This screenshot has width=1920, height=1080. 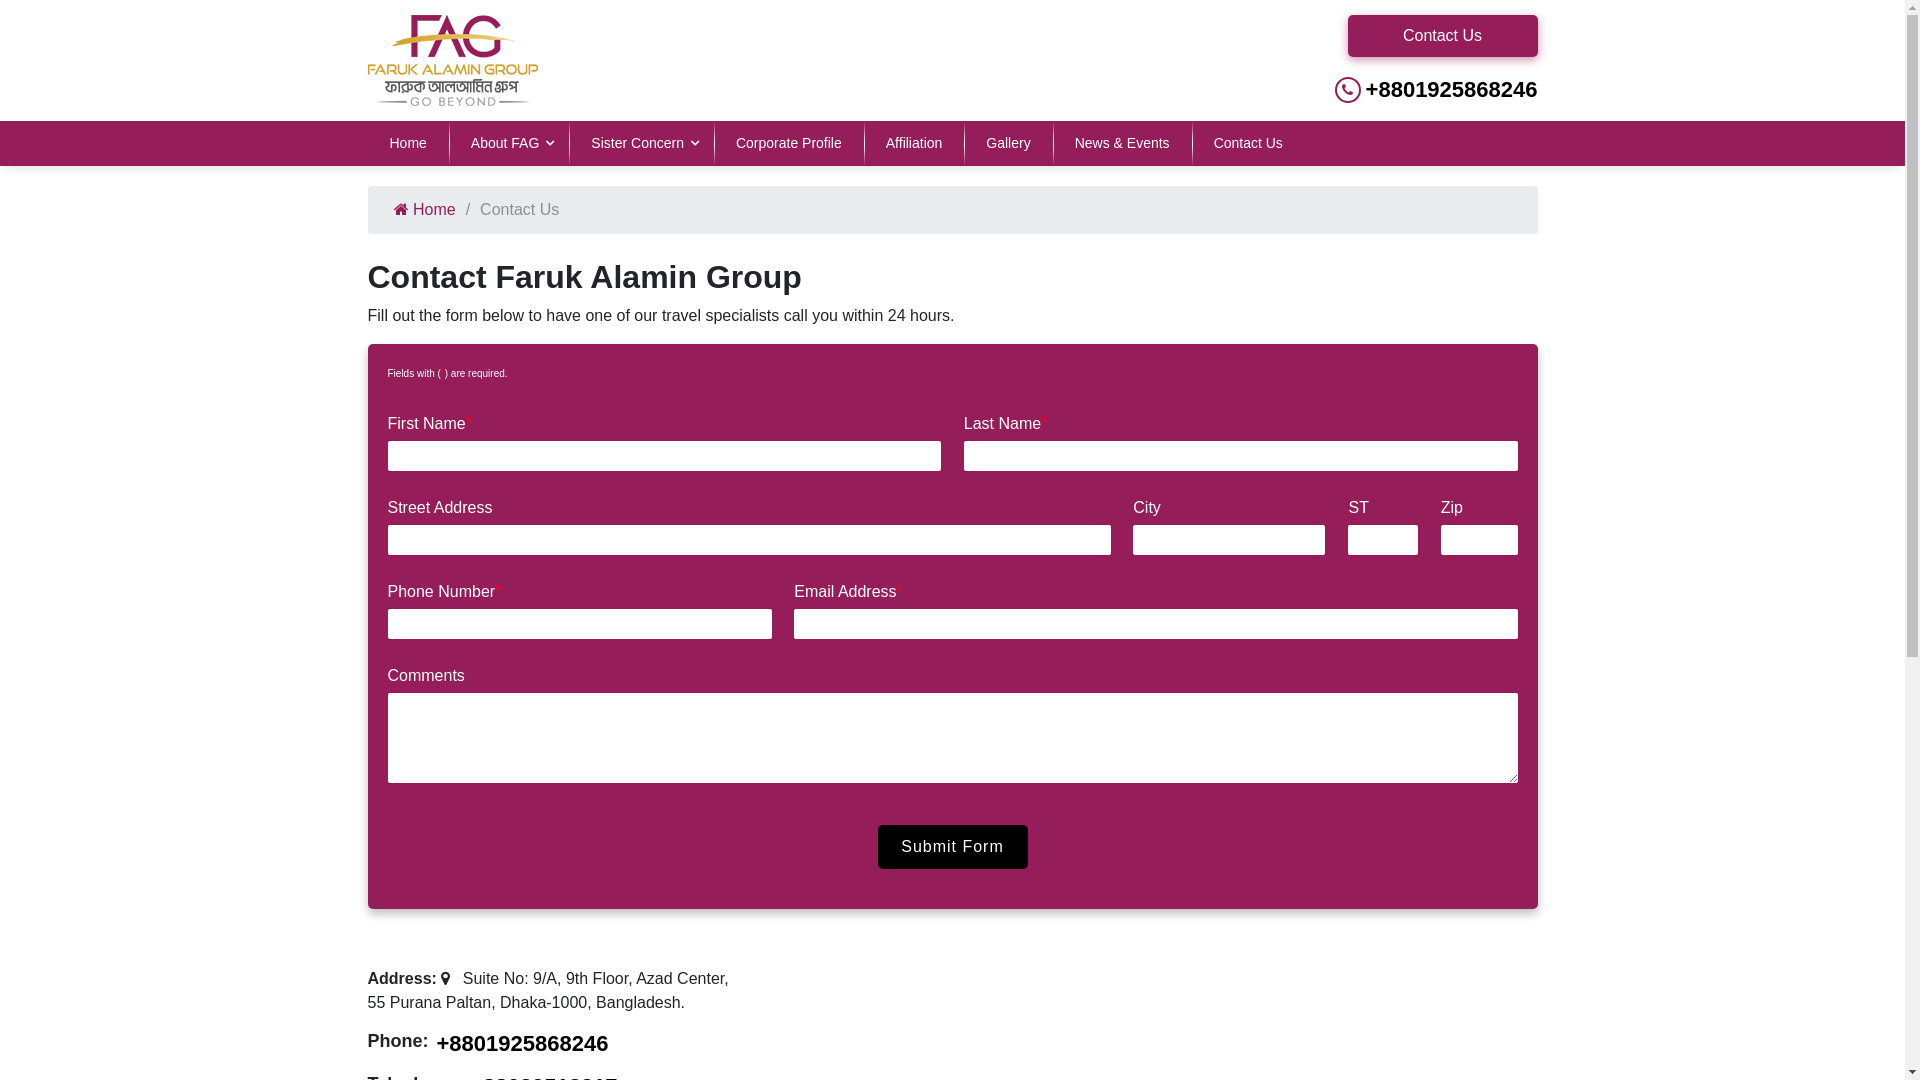 What do you see at coordinates (789, 144) in the screenshot?
I see `Corporate Profile` at bounding box center [789, 144].